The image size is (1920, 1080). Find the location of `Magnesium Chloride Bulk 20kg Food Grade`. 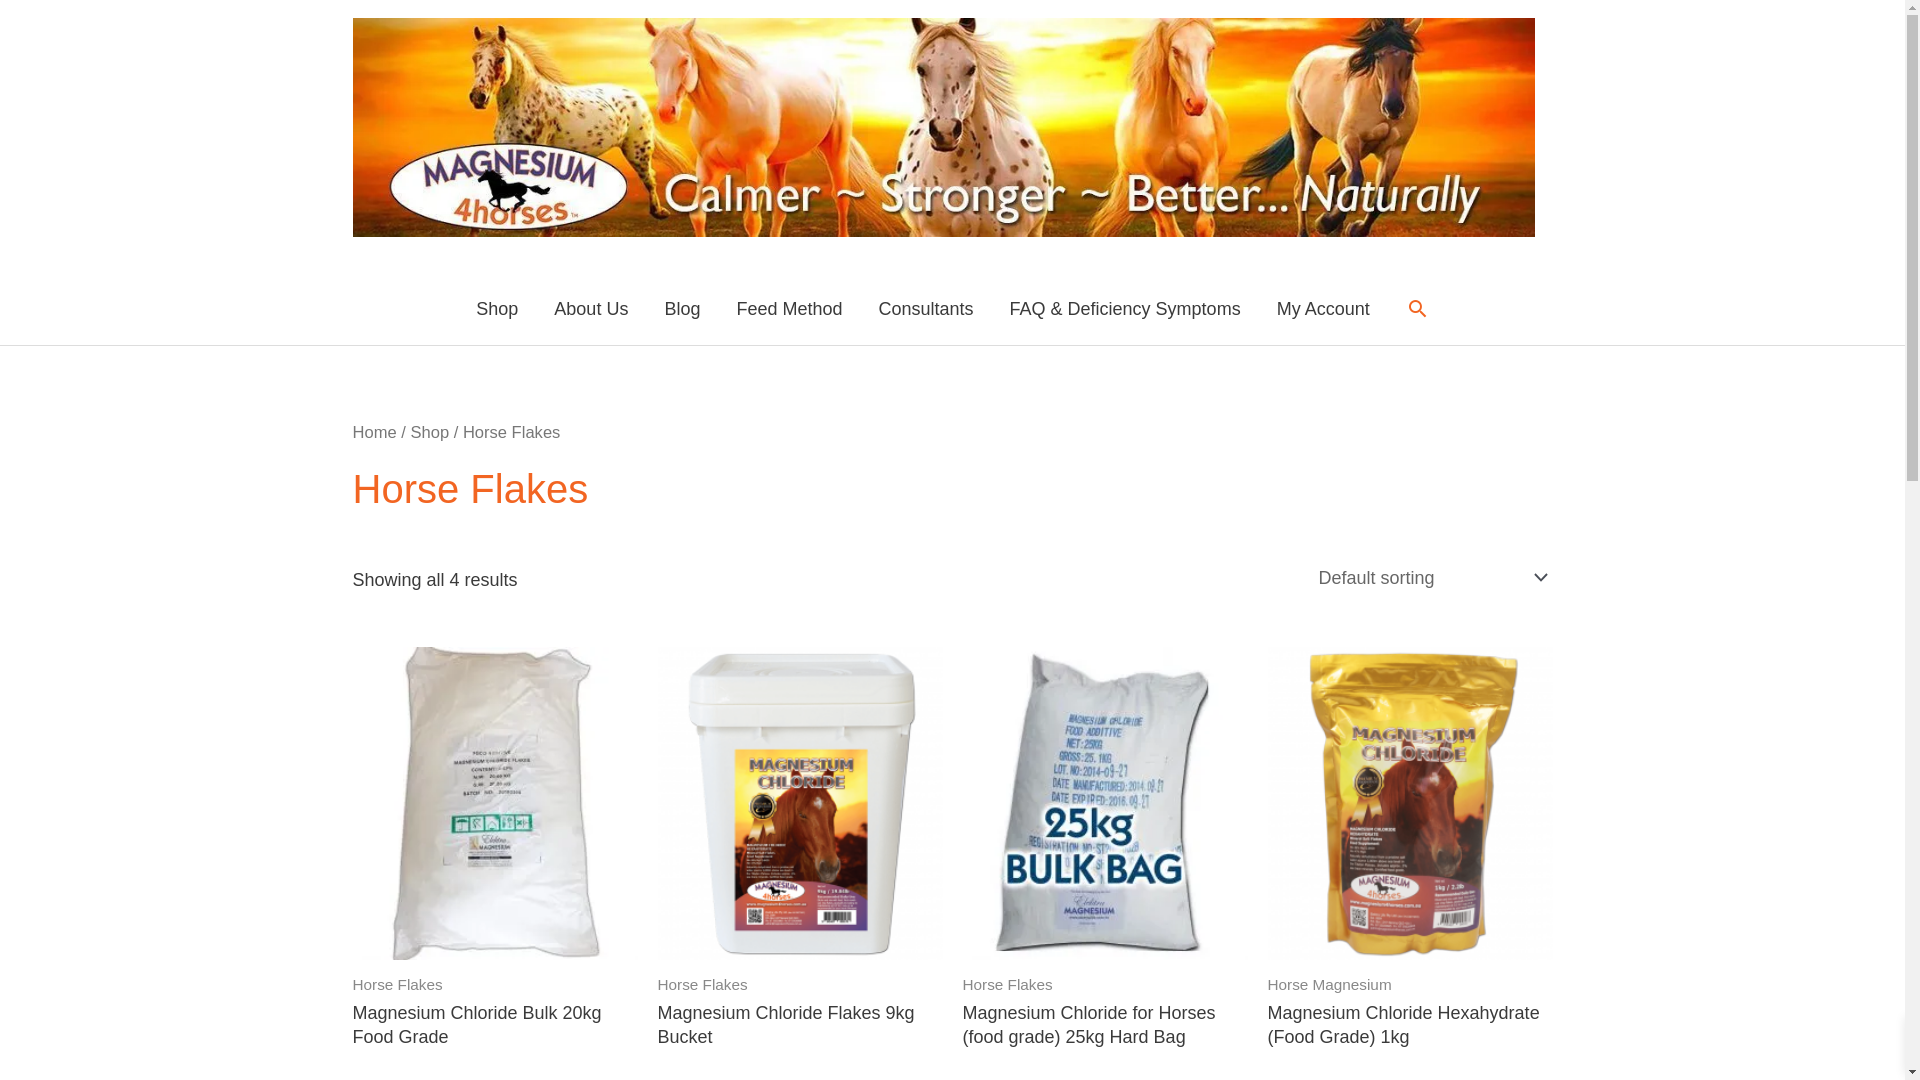

Magnesium Chloride Bulk 20kg Food Grade is located at coordinates (494, 1030).